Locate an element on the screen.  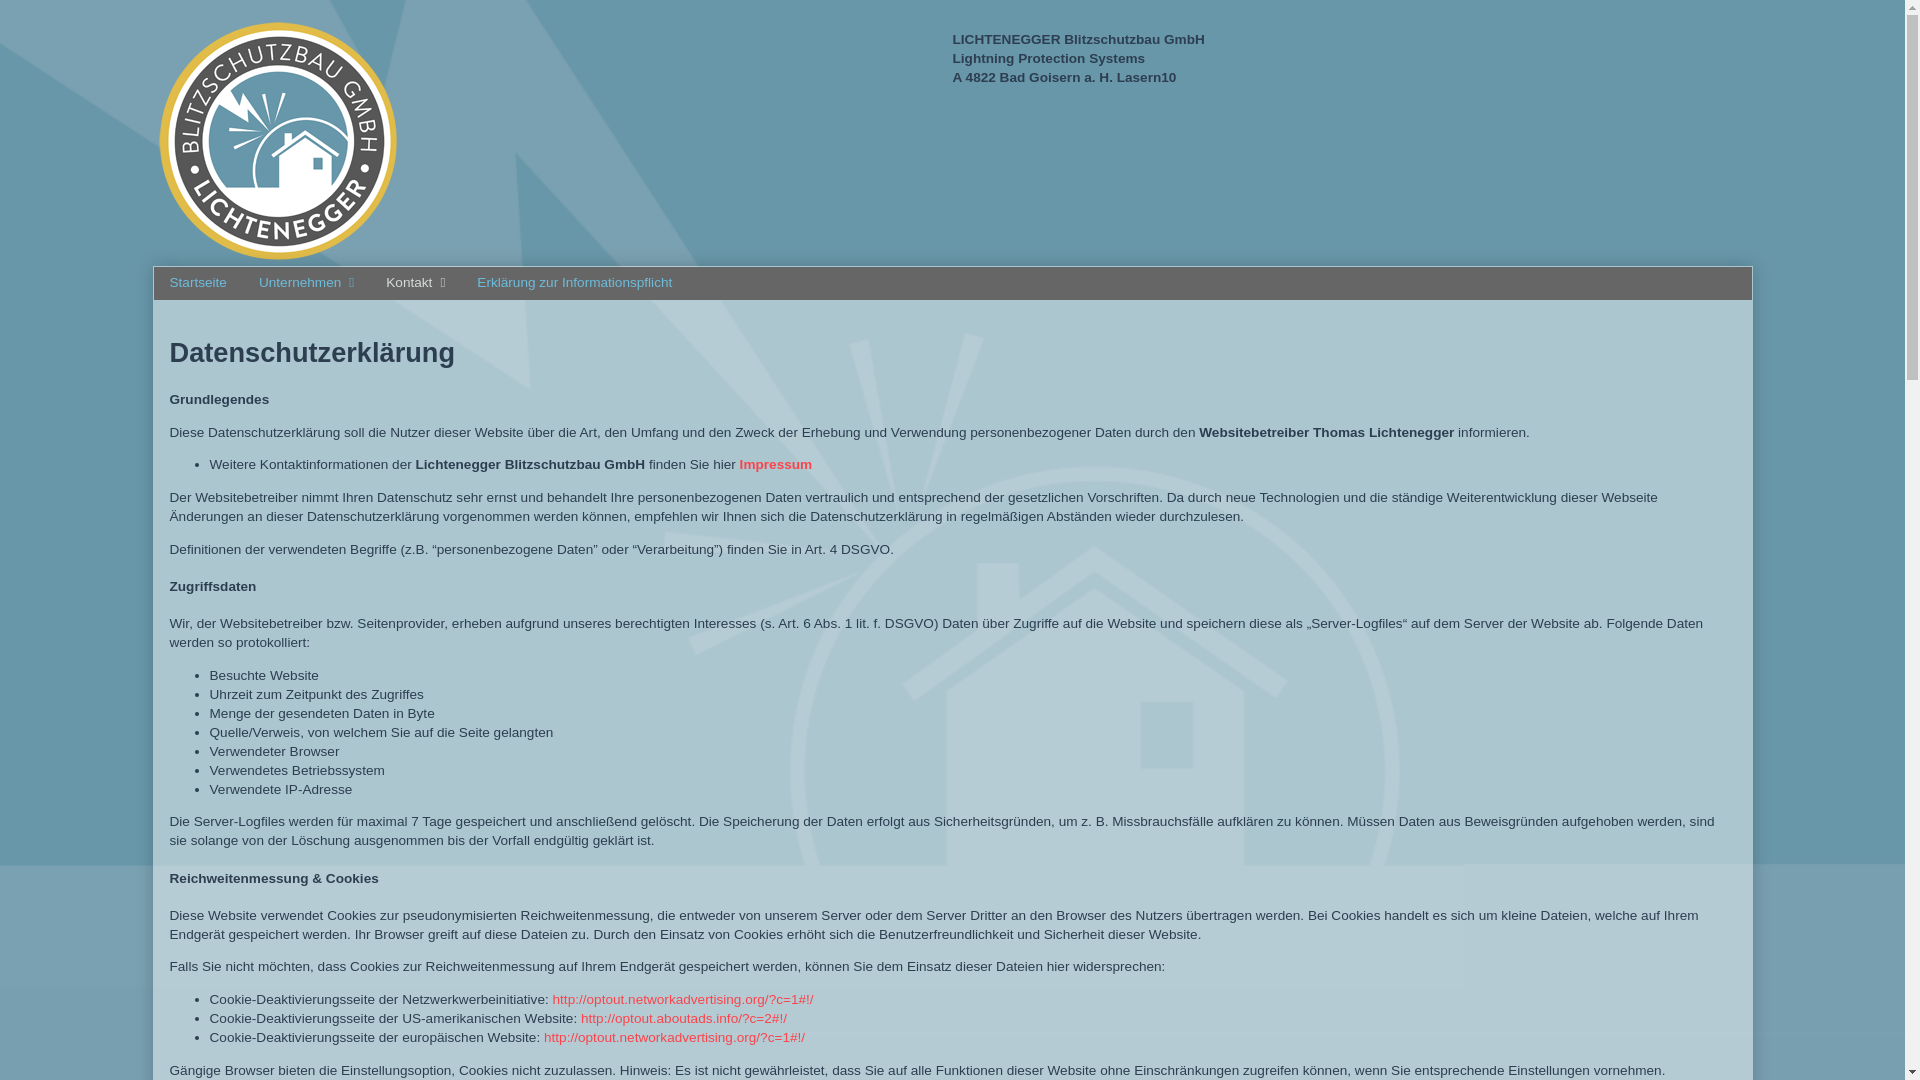
Startseite is located at coordinates (198, 284).